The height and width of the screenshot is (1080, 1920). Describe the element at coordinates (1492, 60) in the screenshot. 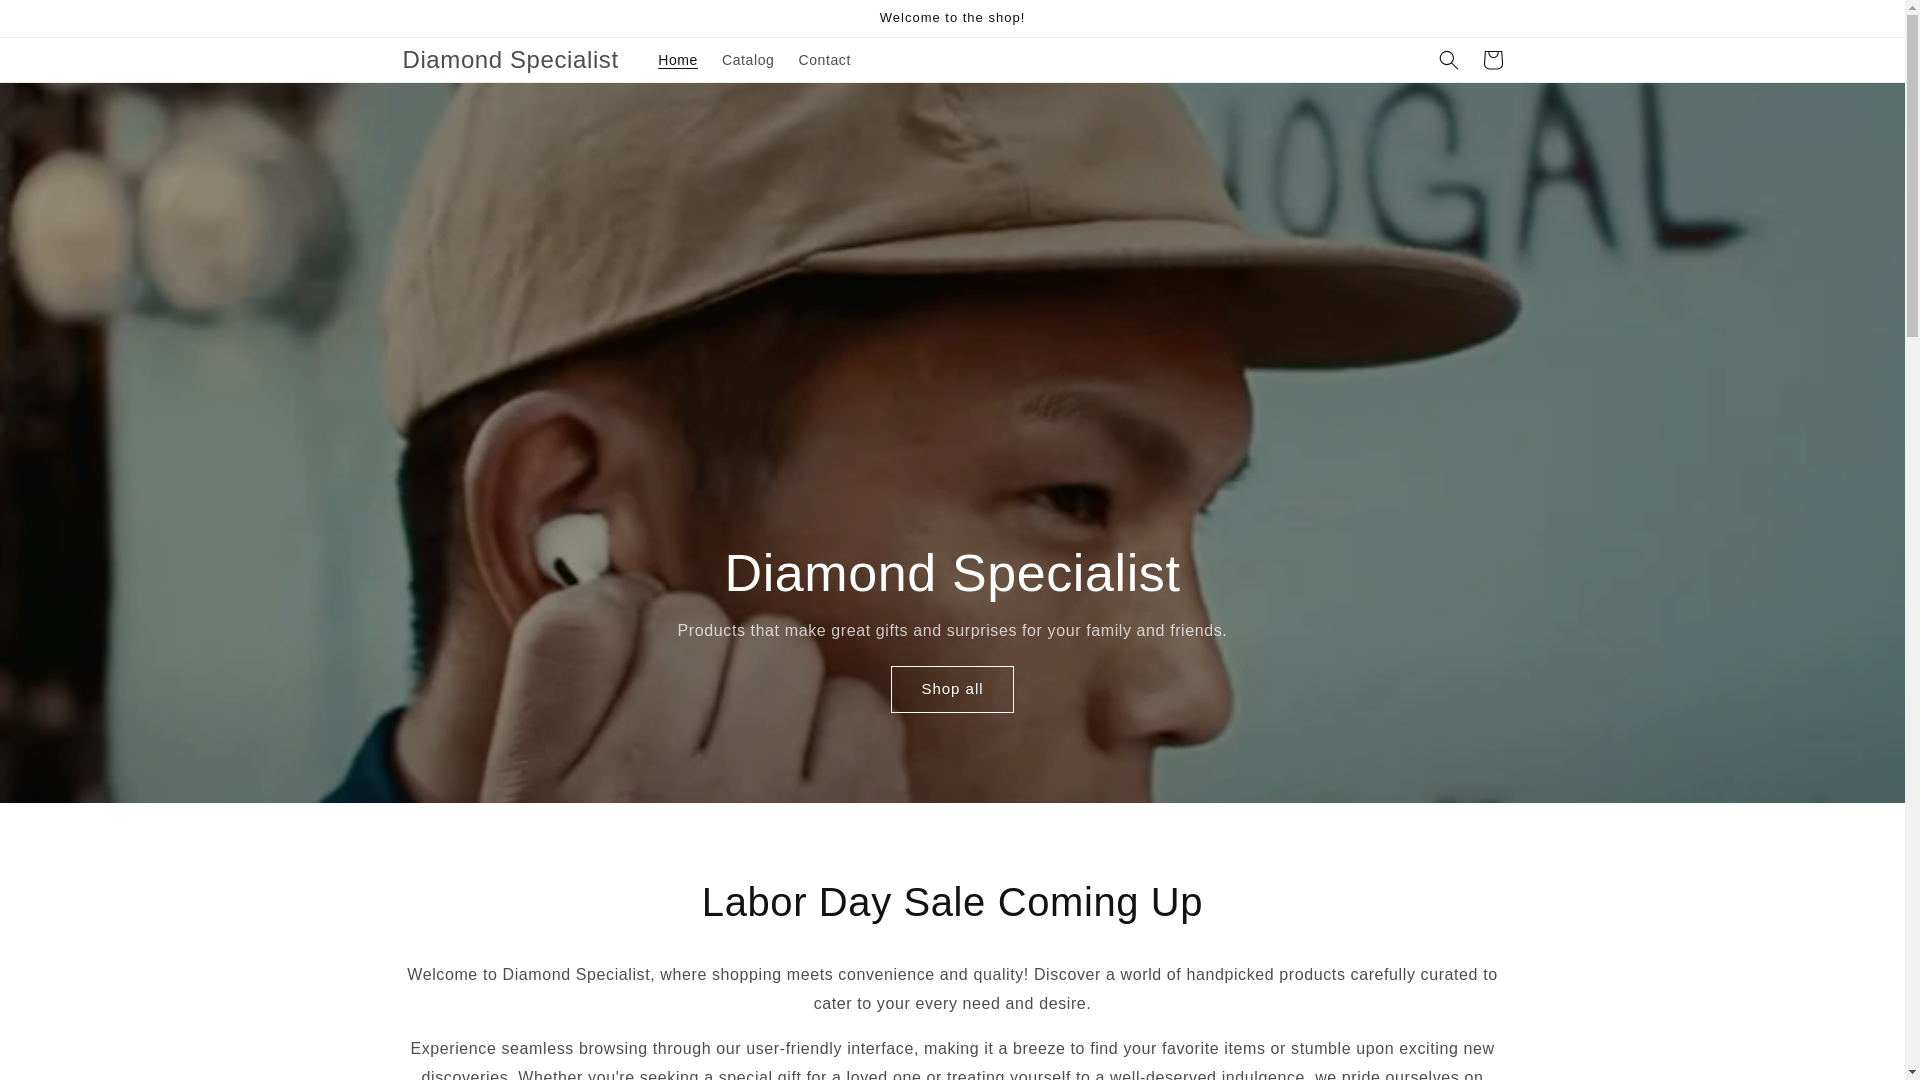

I see `Cart` at that location.